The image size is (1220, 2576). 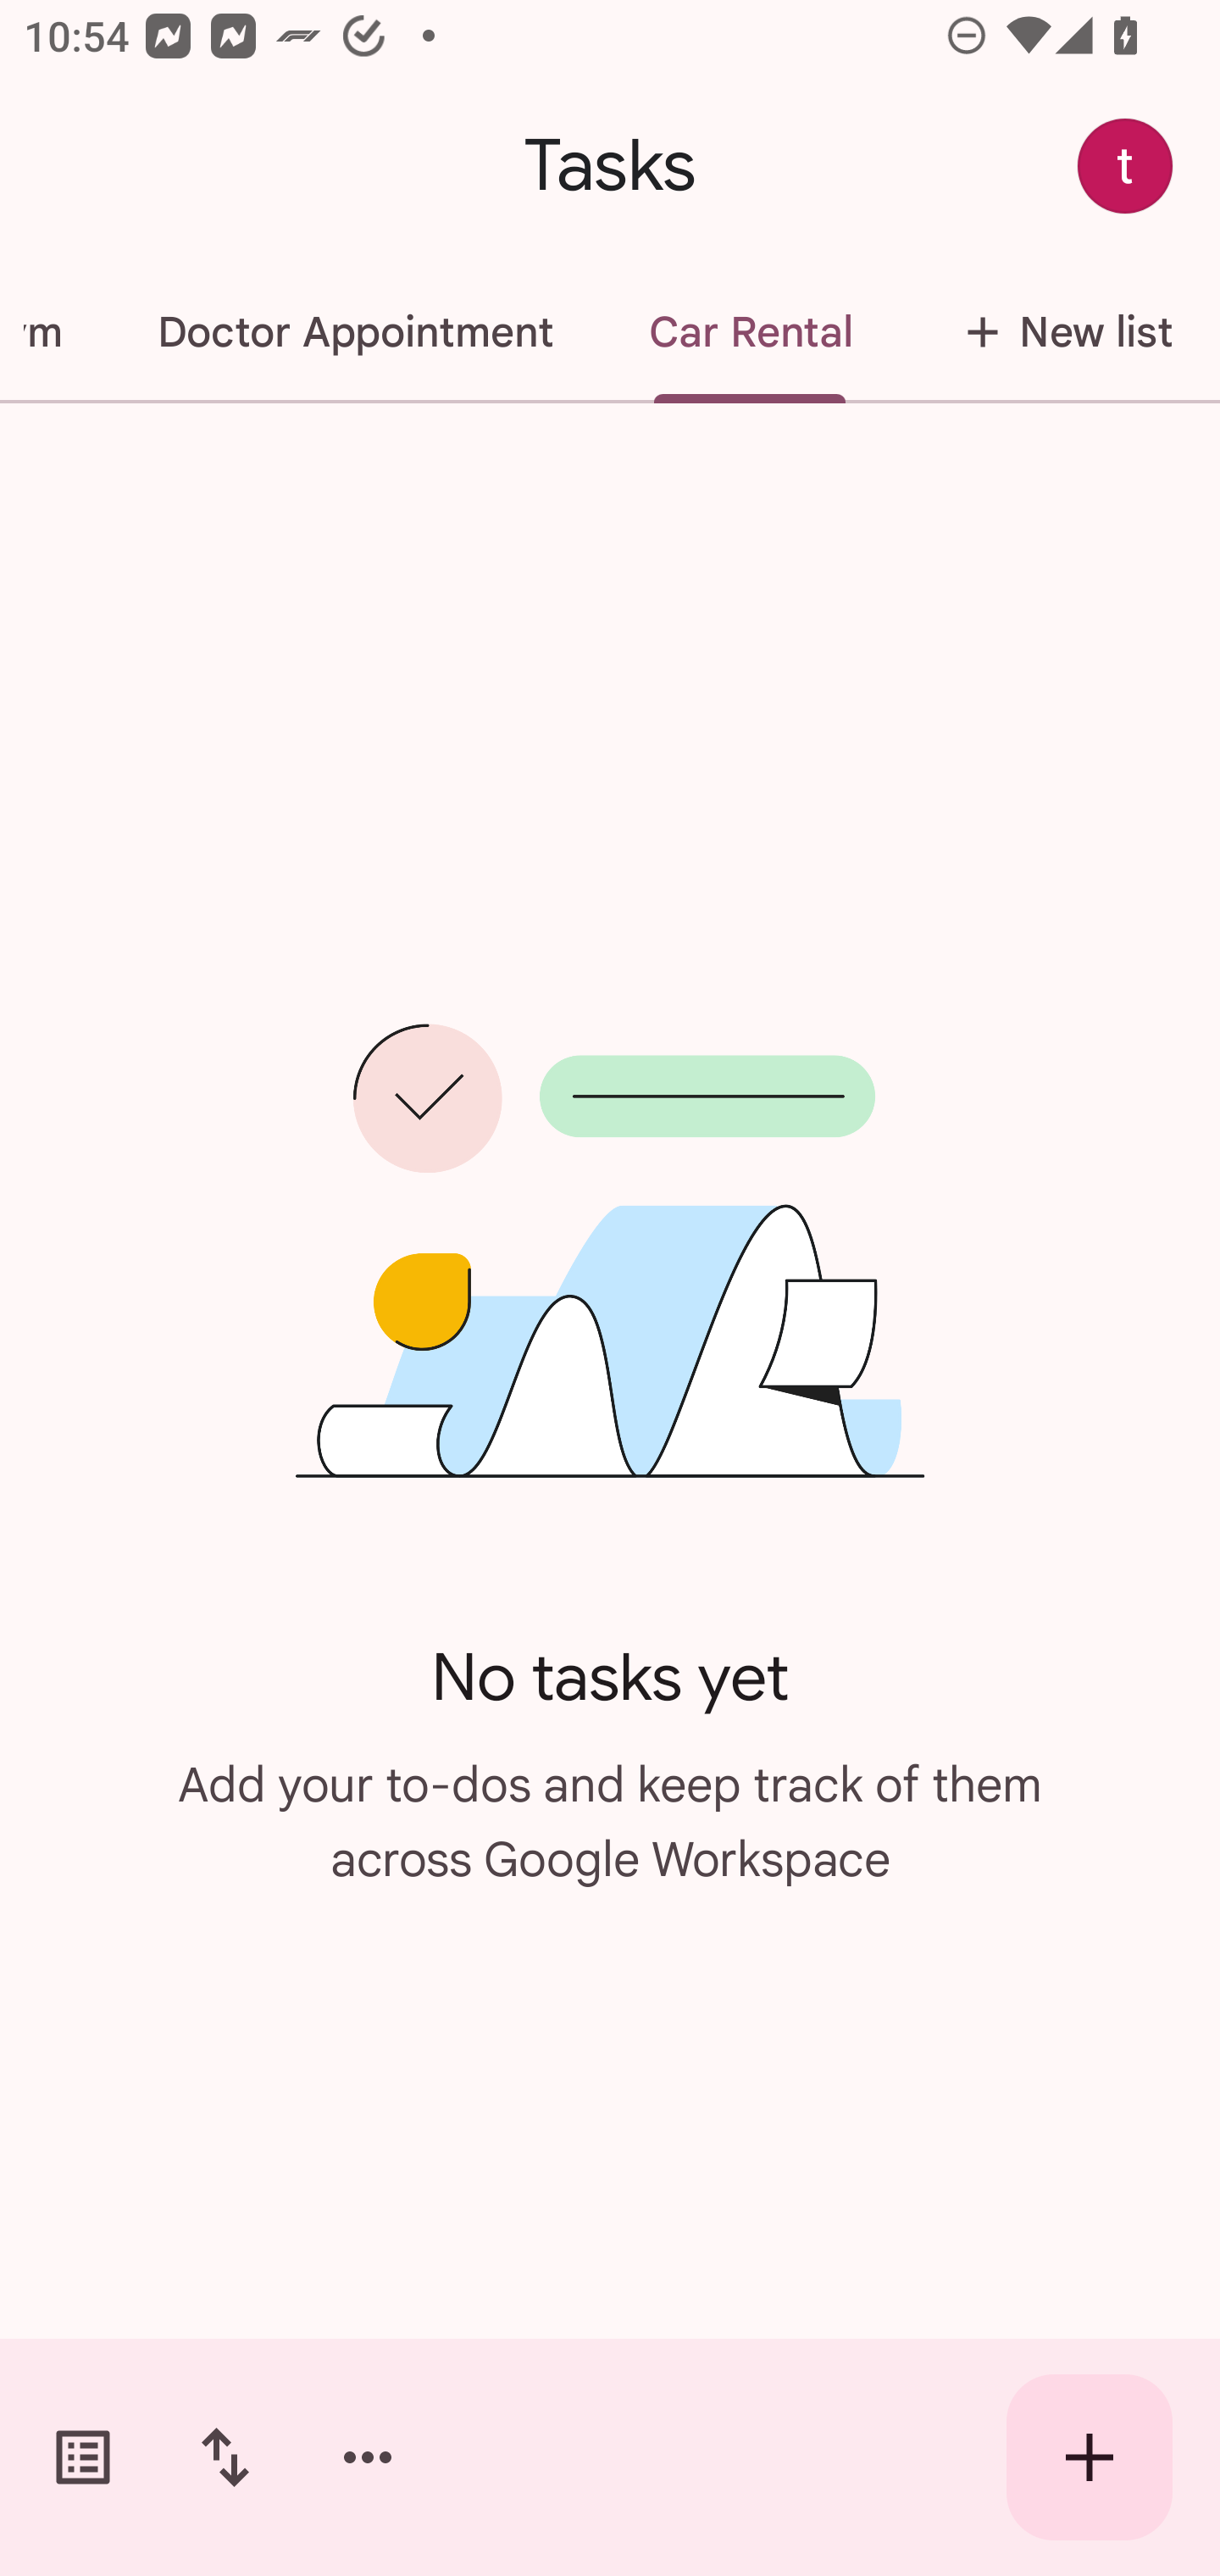 I want to click on Doctor Appointment, so click(x=354, y=332).